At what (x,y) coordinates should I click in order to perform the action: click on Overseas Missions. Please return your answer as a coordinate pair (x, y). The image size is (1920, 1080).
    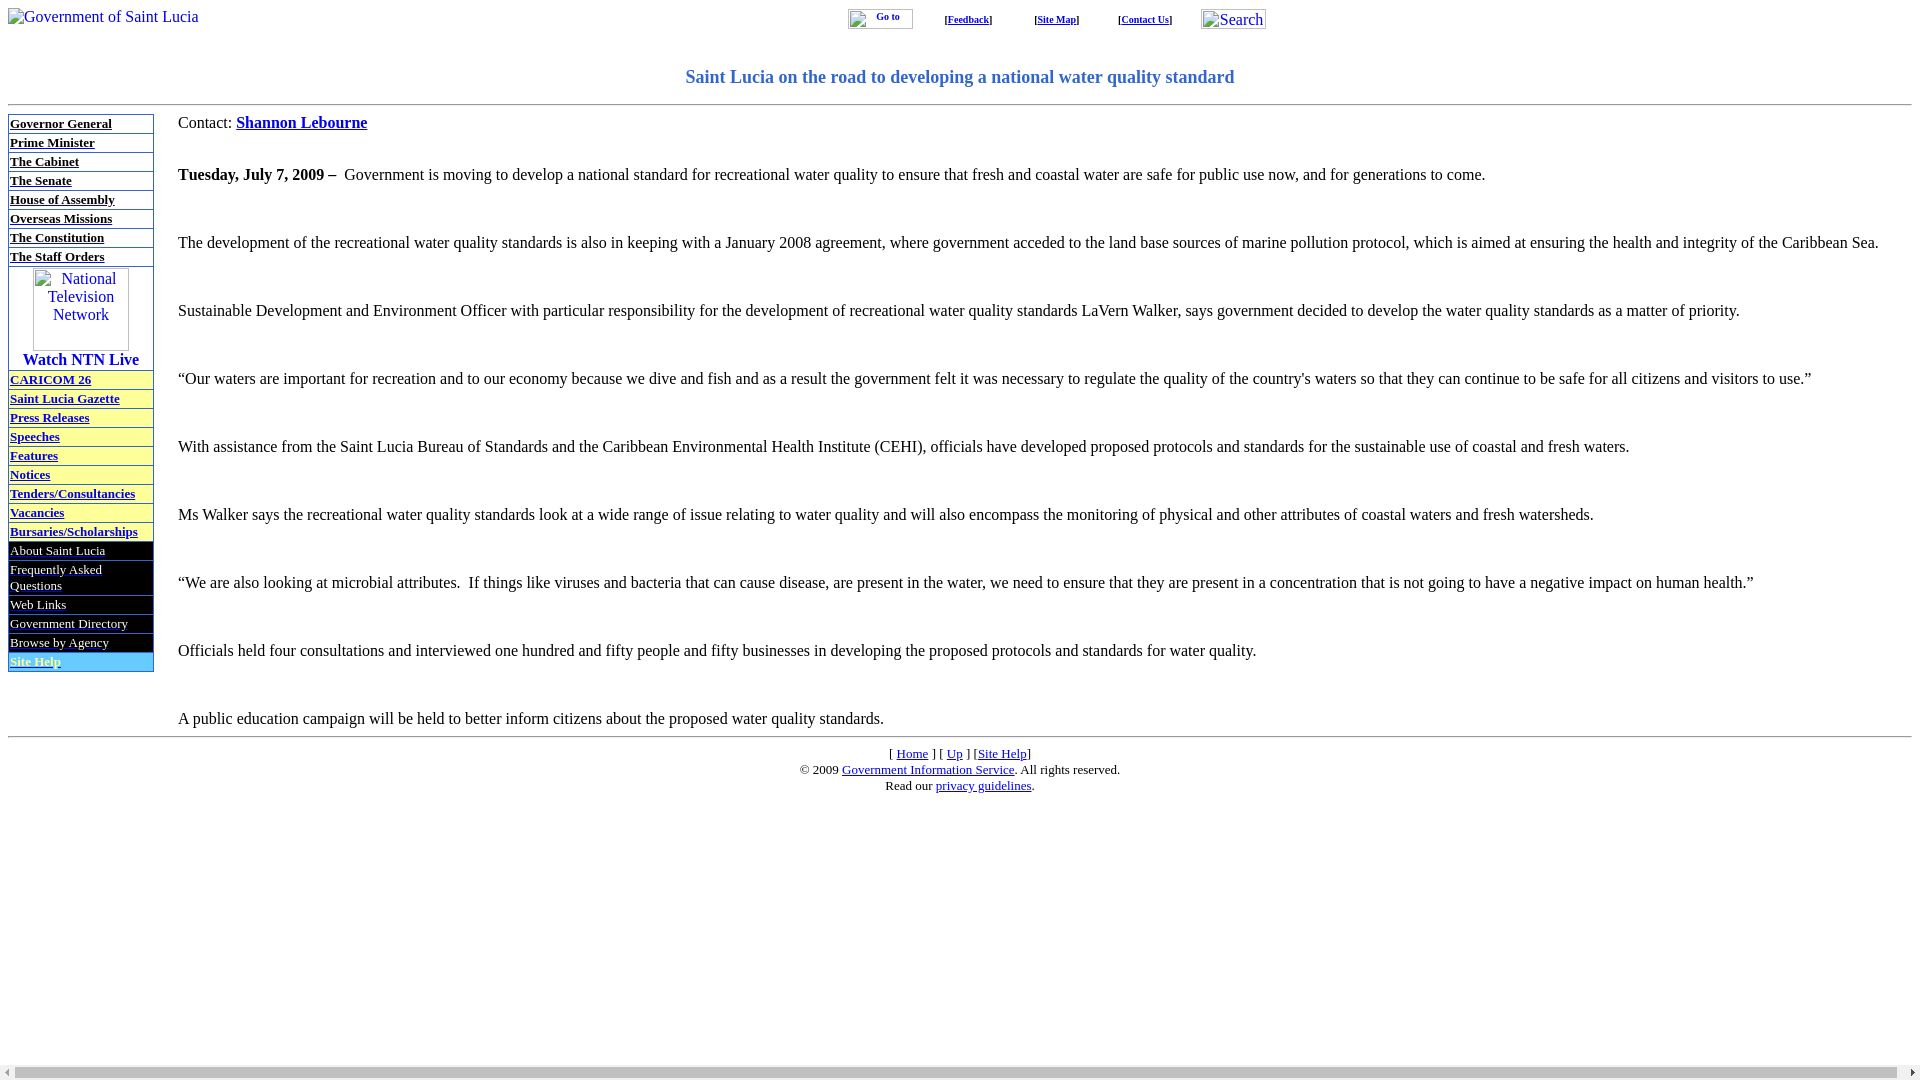
    Looking at the image, I should click on (60, 218).